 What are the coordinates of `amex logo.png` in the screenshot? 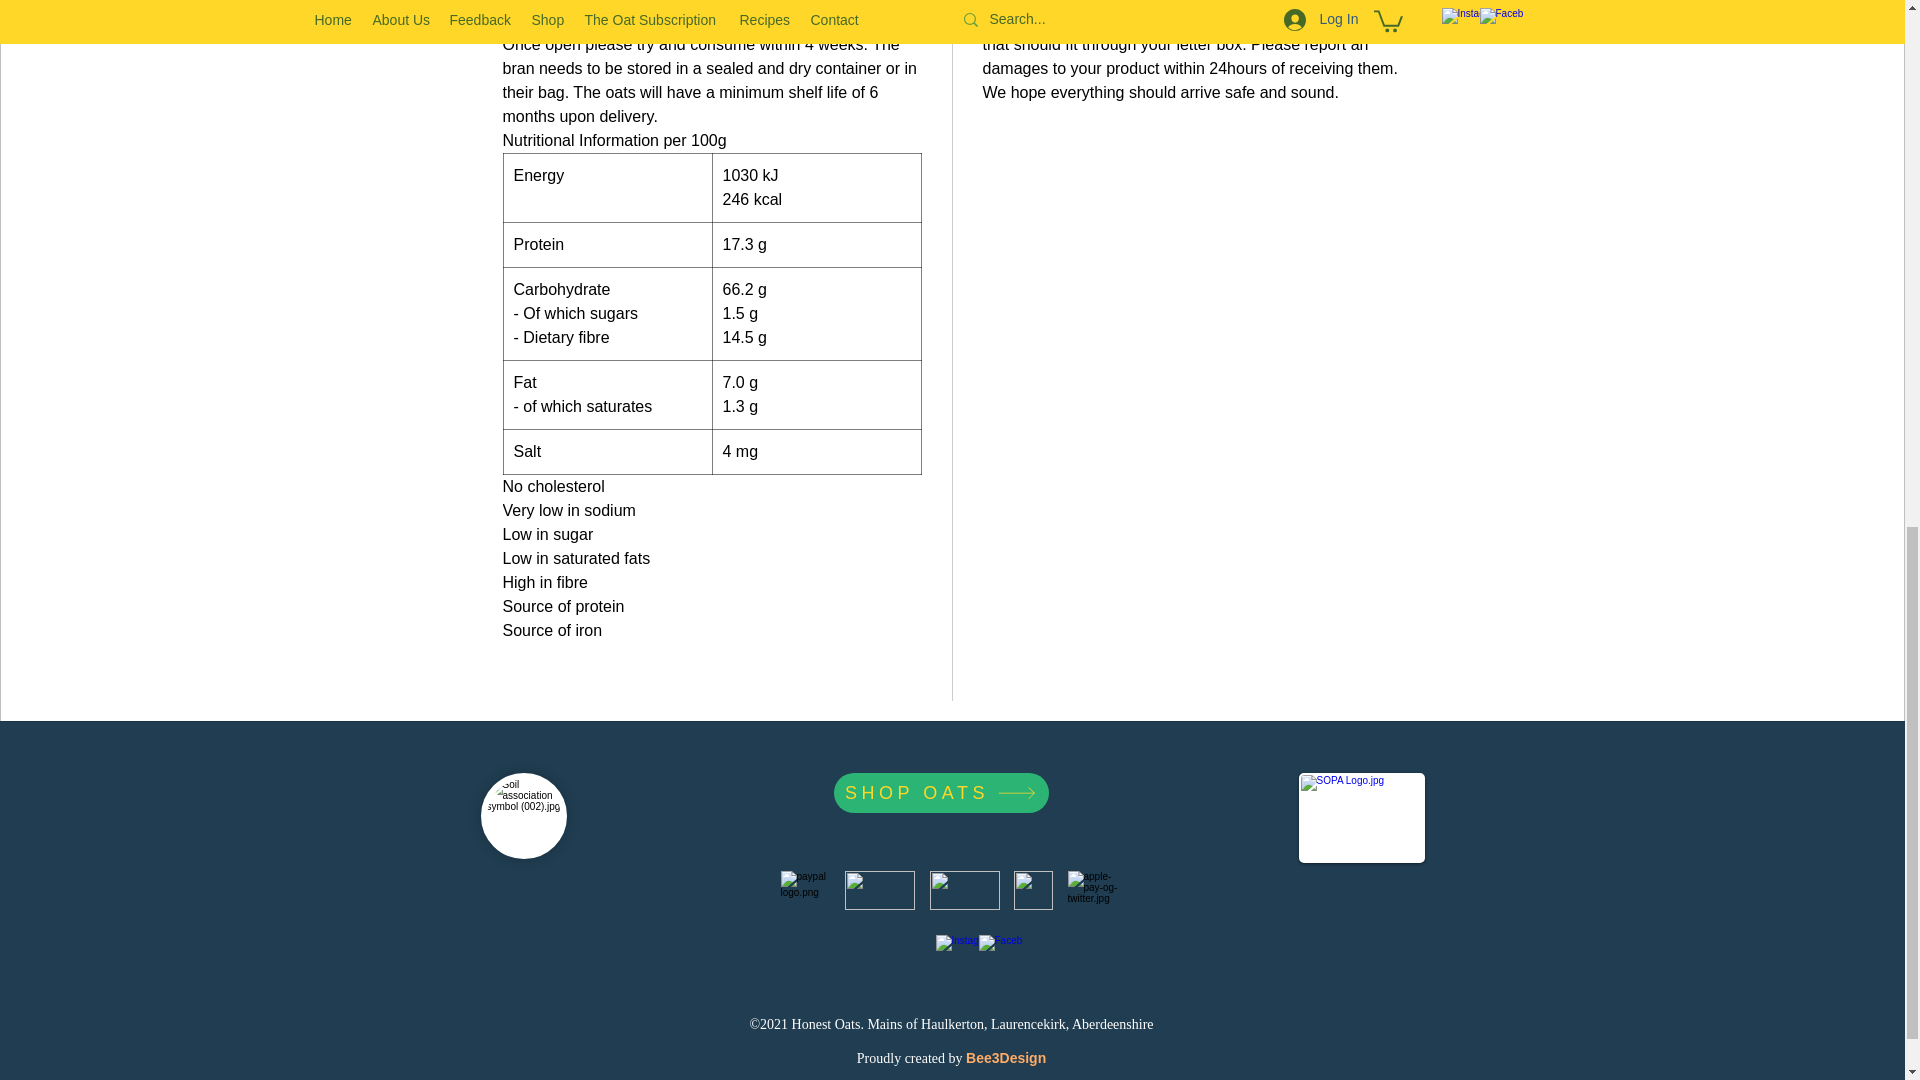 It's located at (1032, 890).